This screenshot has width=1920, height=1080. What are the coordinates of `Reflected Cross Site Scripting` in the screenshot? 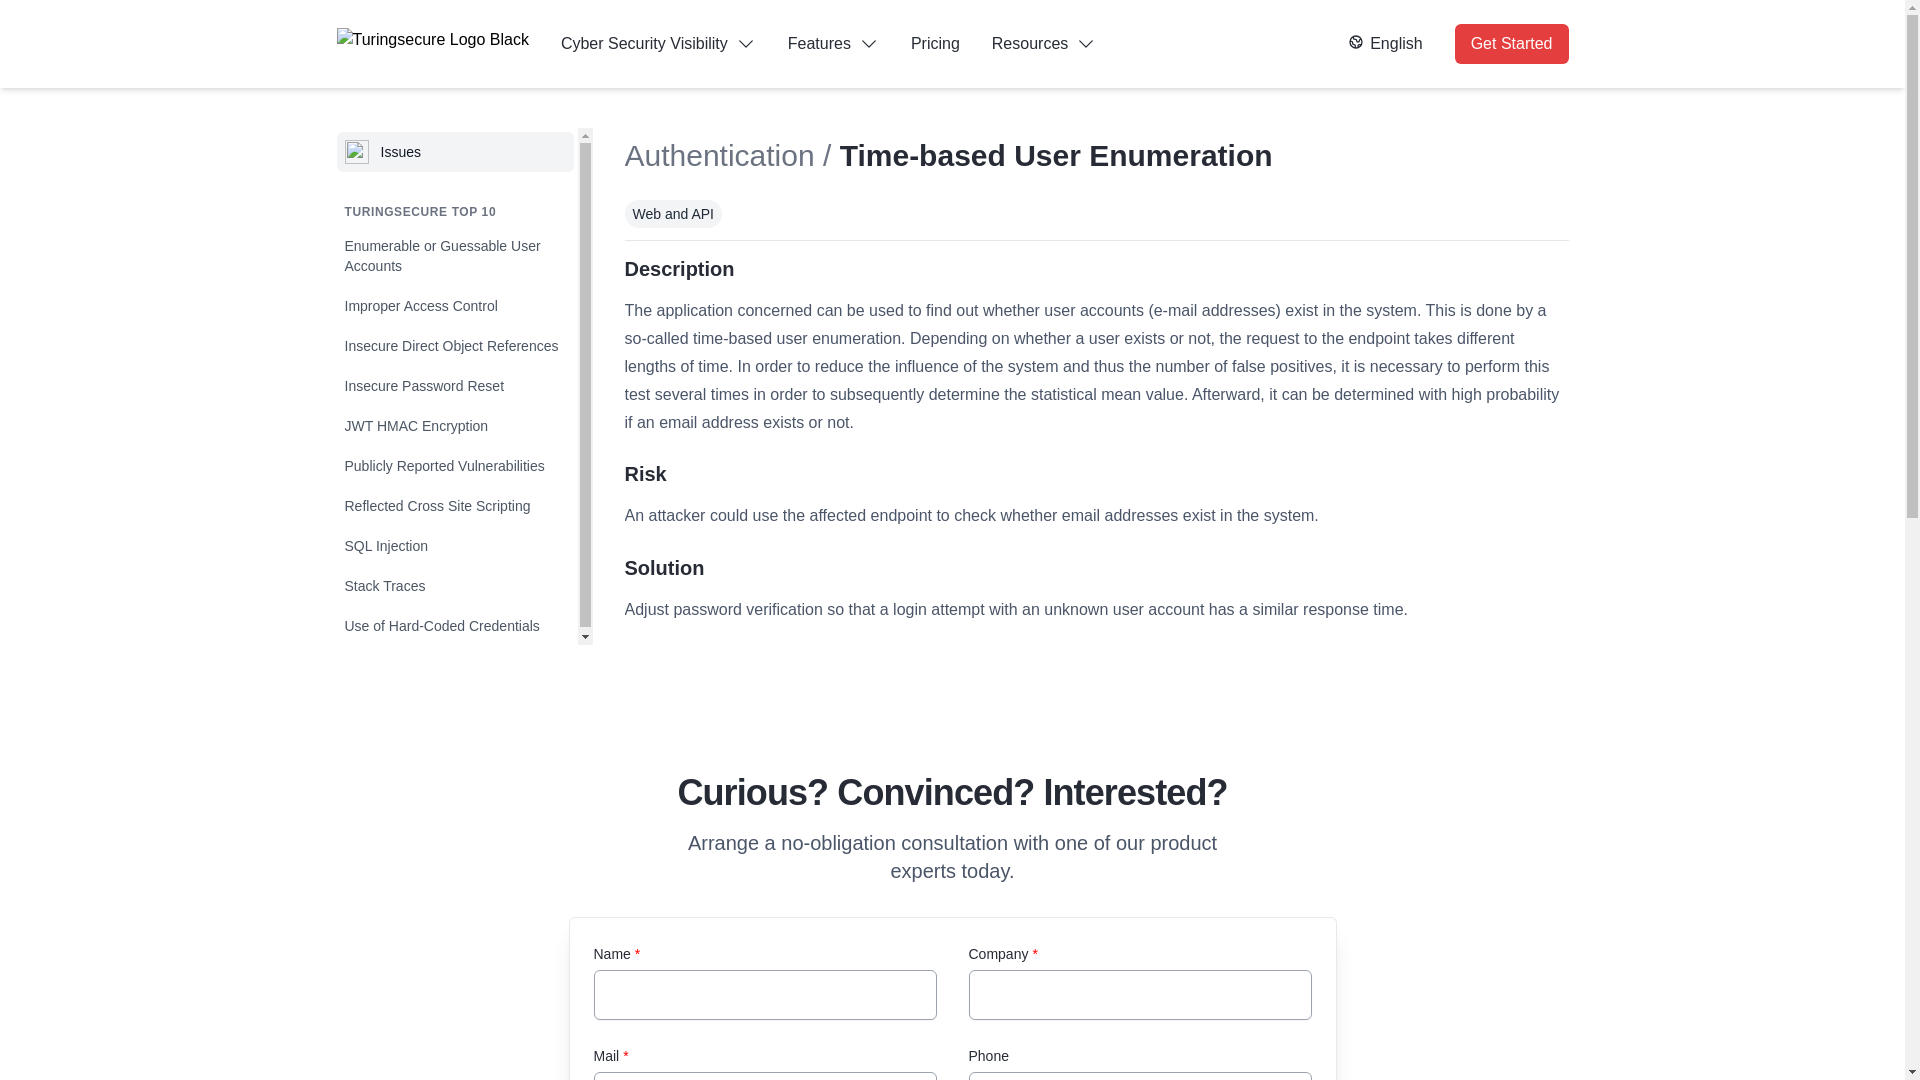 It's located at (454, 506).